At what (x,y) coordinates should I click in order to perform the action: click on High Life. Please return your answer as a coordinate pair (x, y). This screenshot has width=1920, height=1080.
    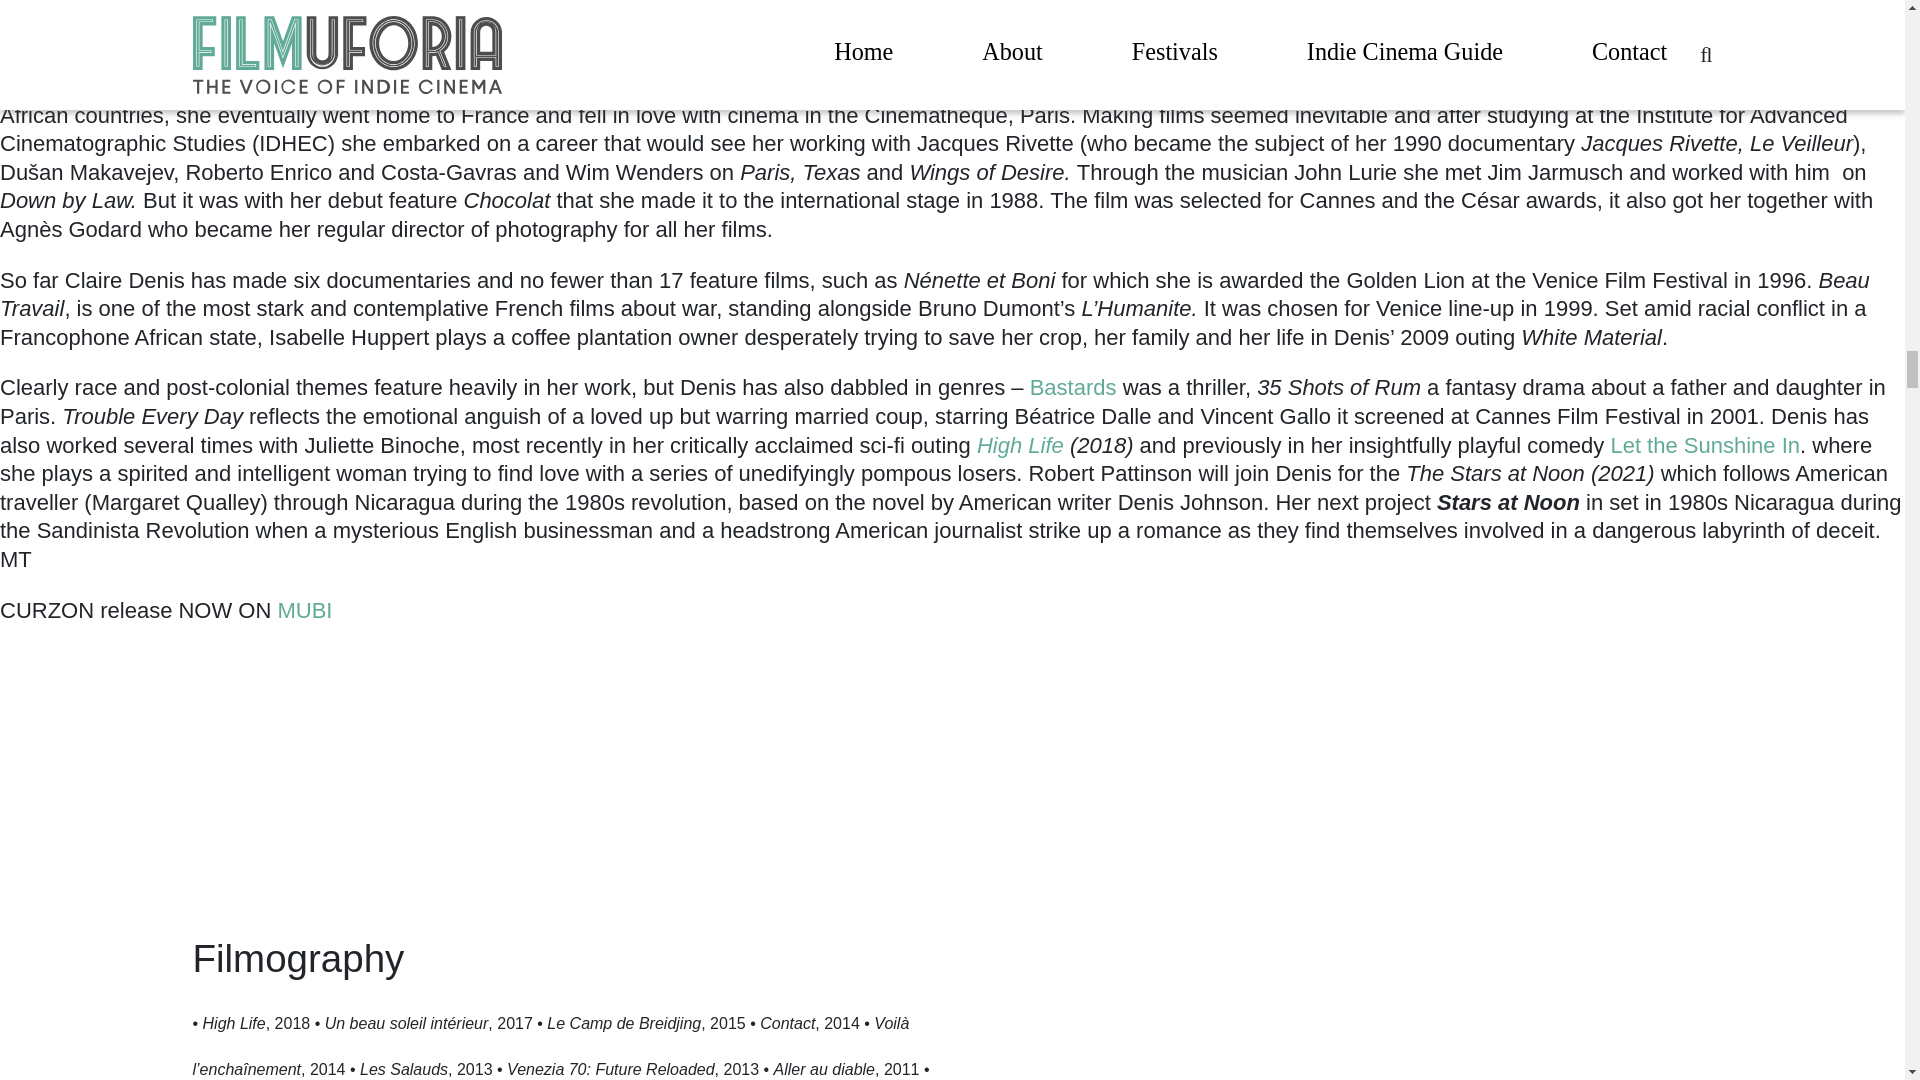
    Looking at the image, I should click on (1020, 445).